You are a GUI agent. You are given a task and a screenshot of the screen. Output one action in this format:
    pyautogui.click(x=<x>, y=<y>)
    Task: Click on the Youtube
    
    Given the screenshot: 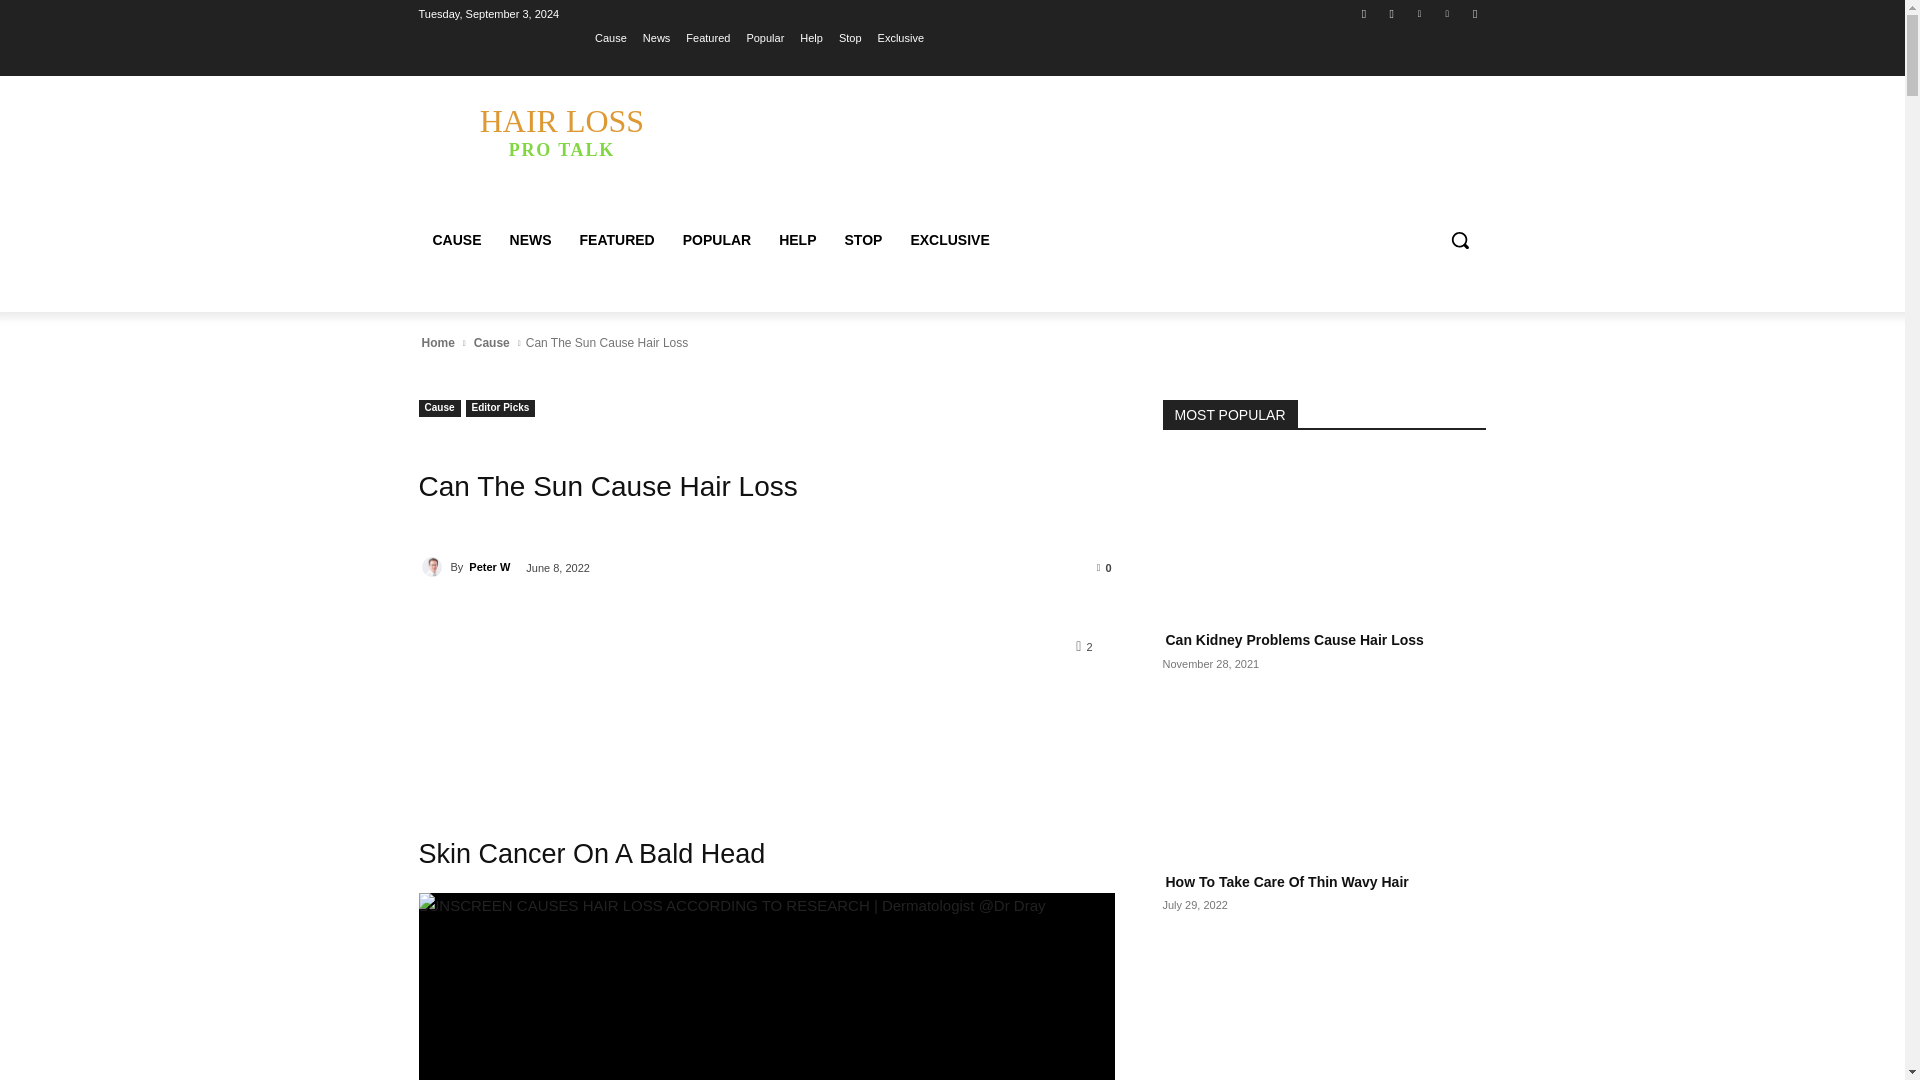 What is the action you would take?
    pyautogui.click(x=1474, y=13)
    